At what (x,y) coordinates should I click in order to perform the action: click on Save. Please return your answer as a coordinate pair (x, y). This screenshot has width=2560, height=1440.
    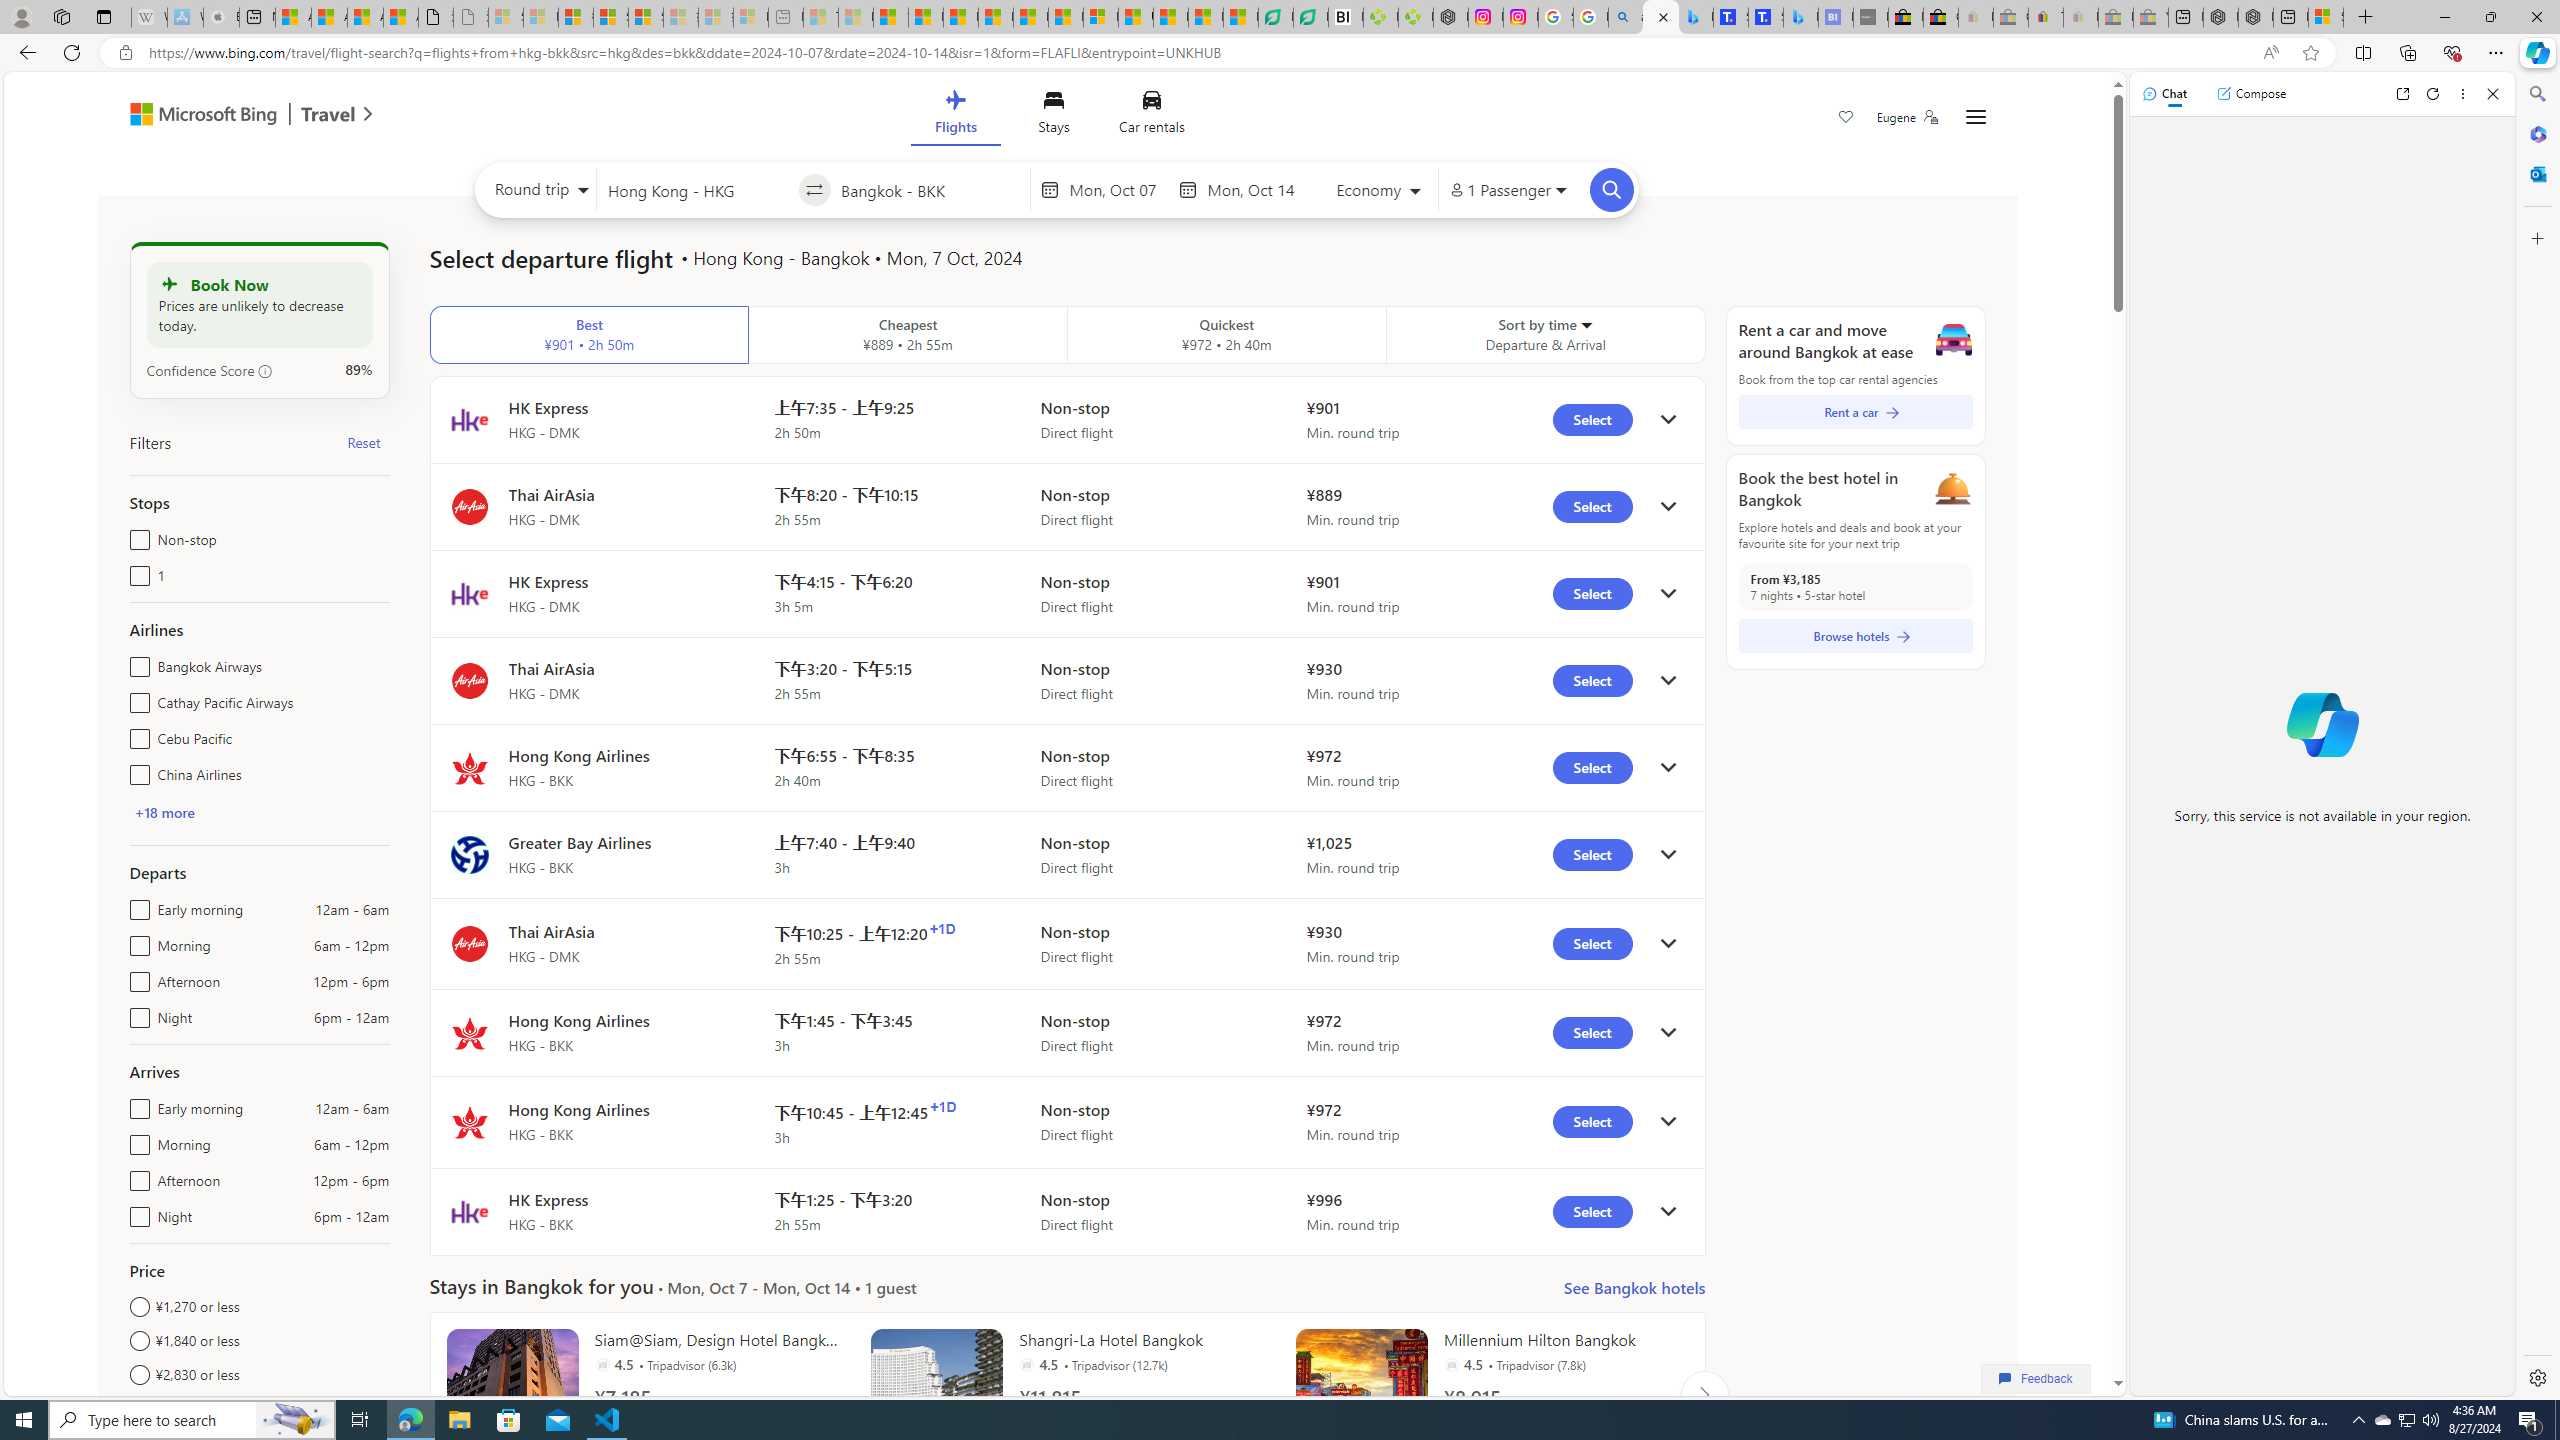
    Looking at the image, I should click on (1846, 119).